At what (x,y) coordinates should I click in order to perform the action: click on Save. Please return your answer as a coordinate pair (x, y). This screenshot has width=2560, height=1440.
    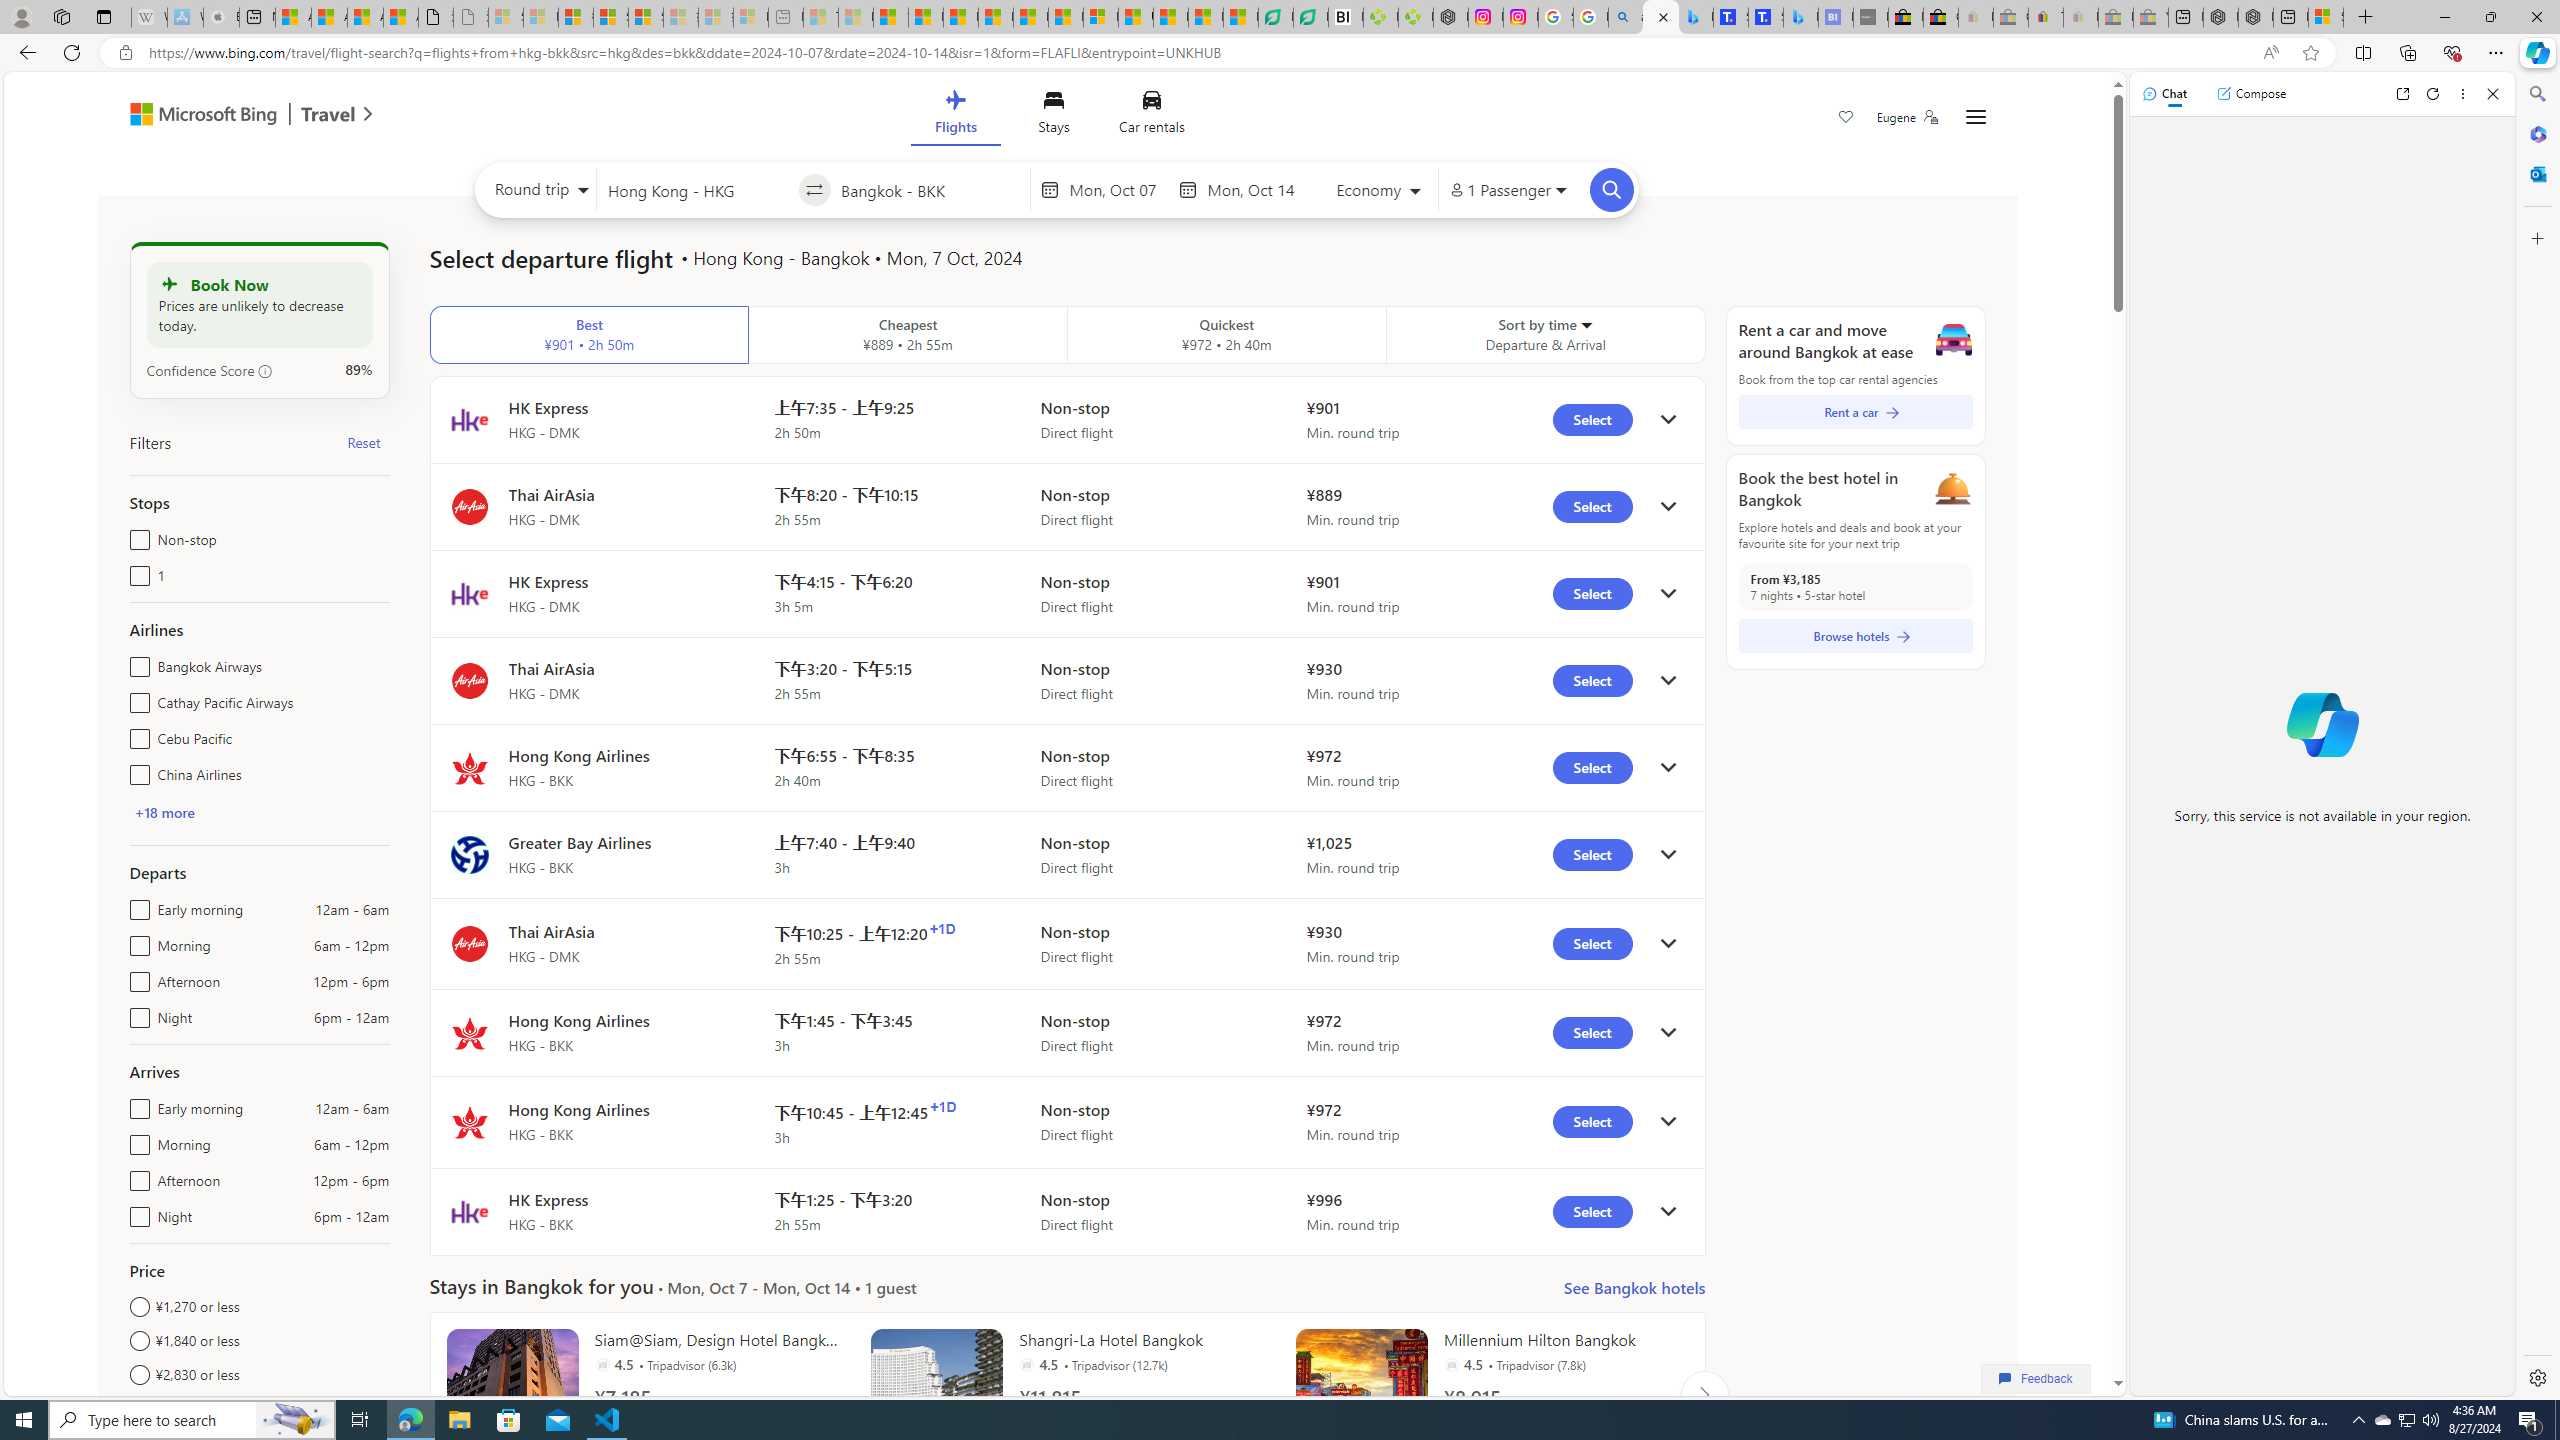
    Looking at the image, I should click on (1846, 119).